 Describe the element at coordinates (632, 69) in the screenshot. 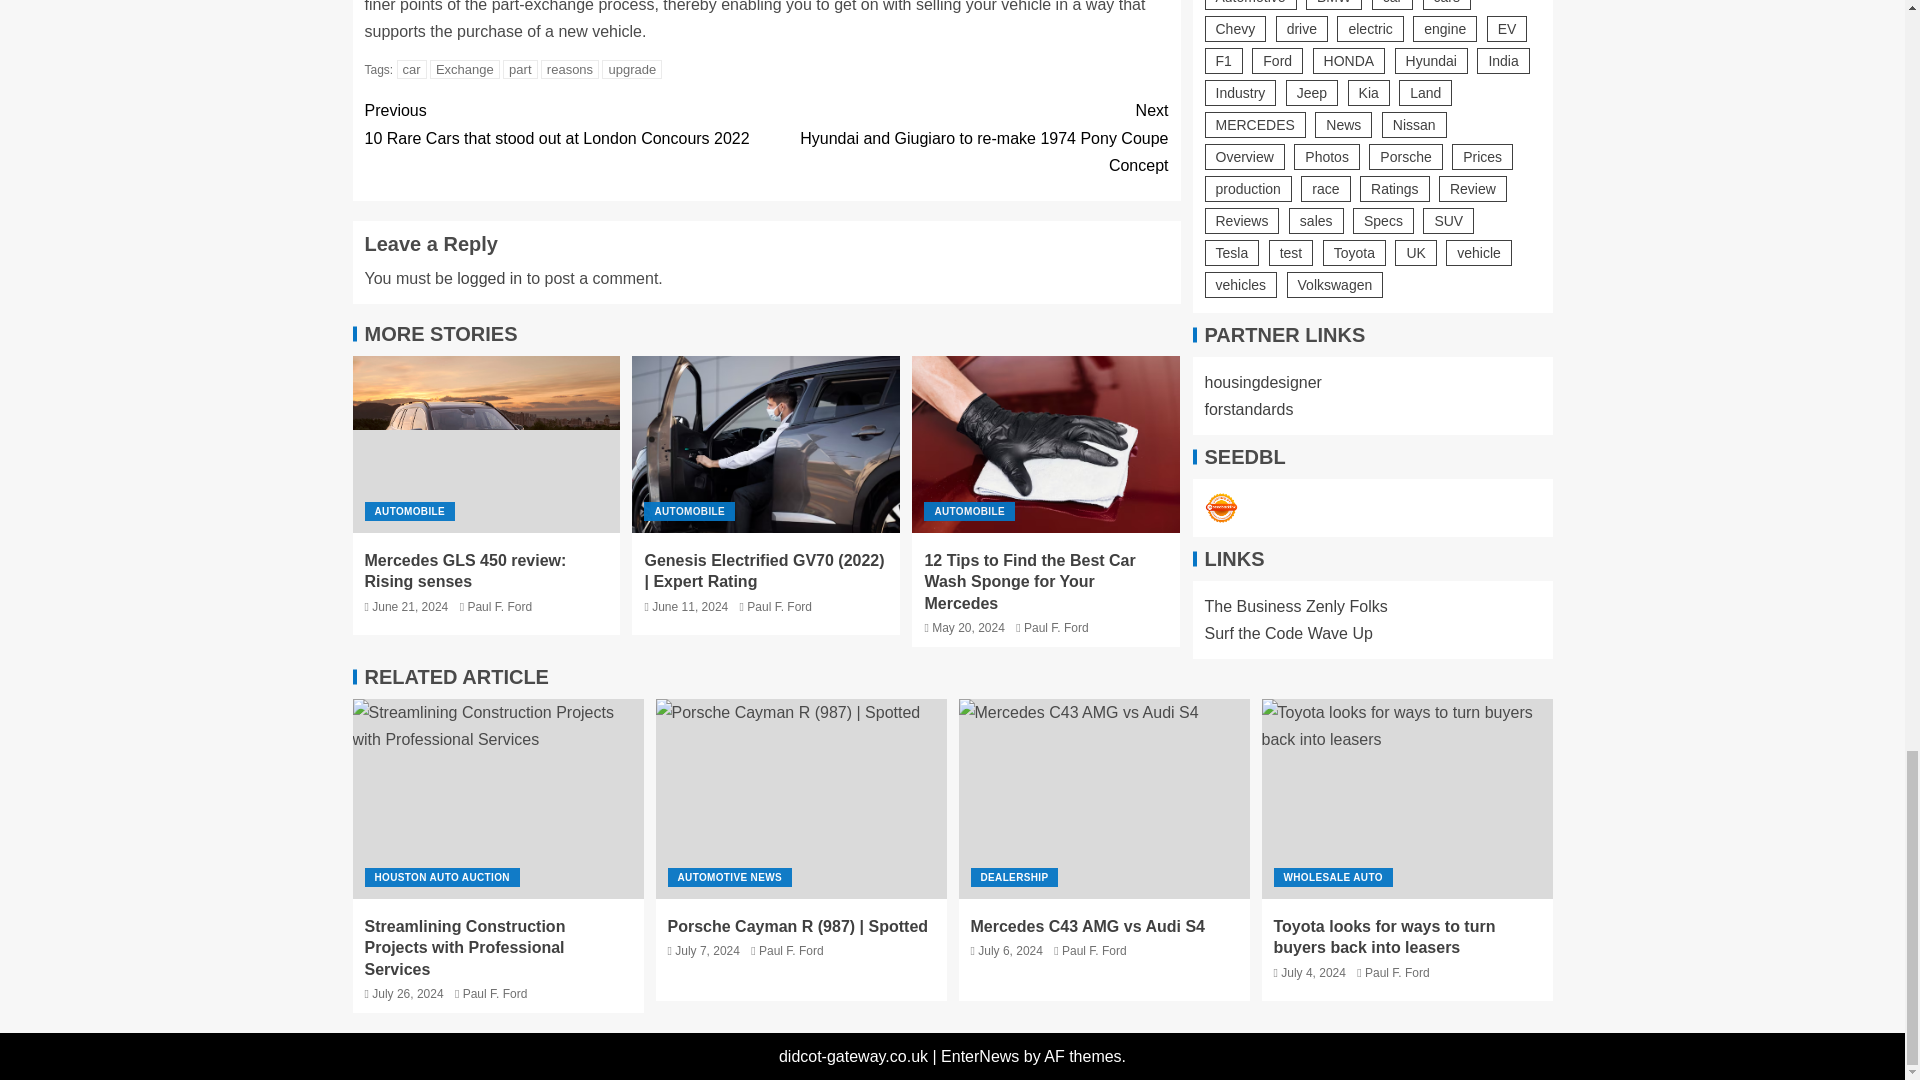

I see `car` at that location.